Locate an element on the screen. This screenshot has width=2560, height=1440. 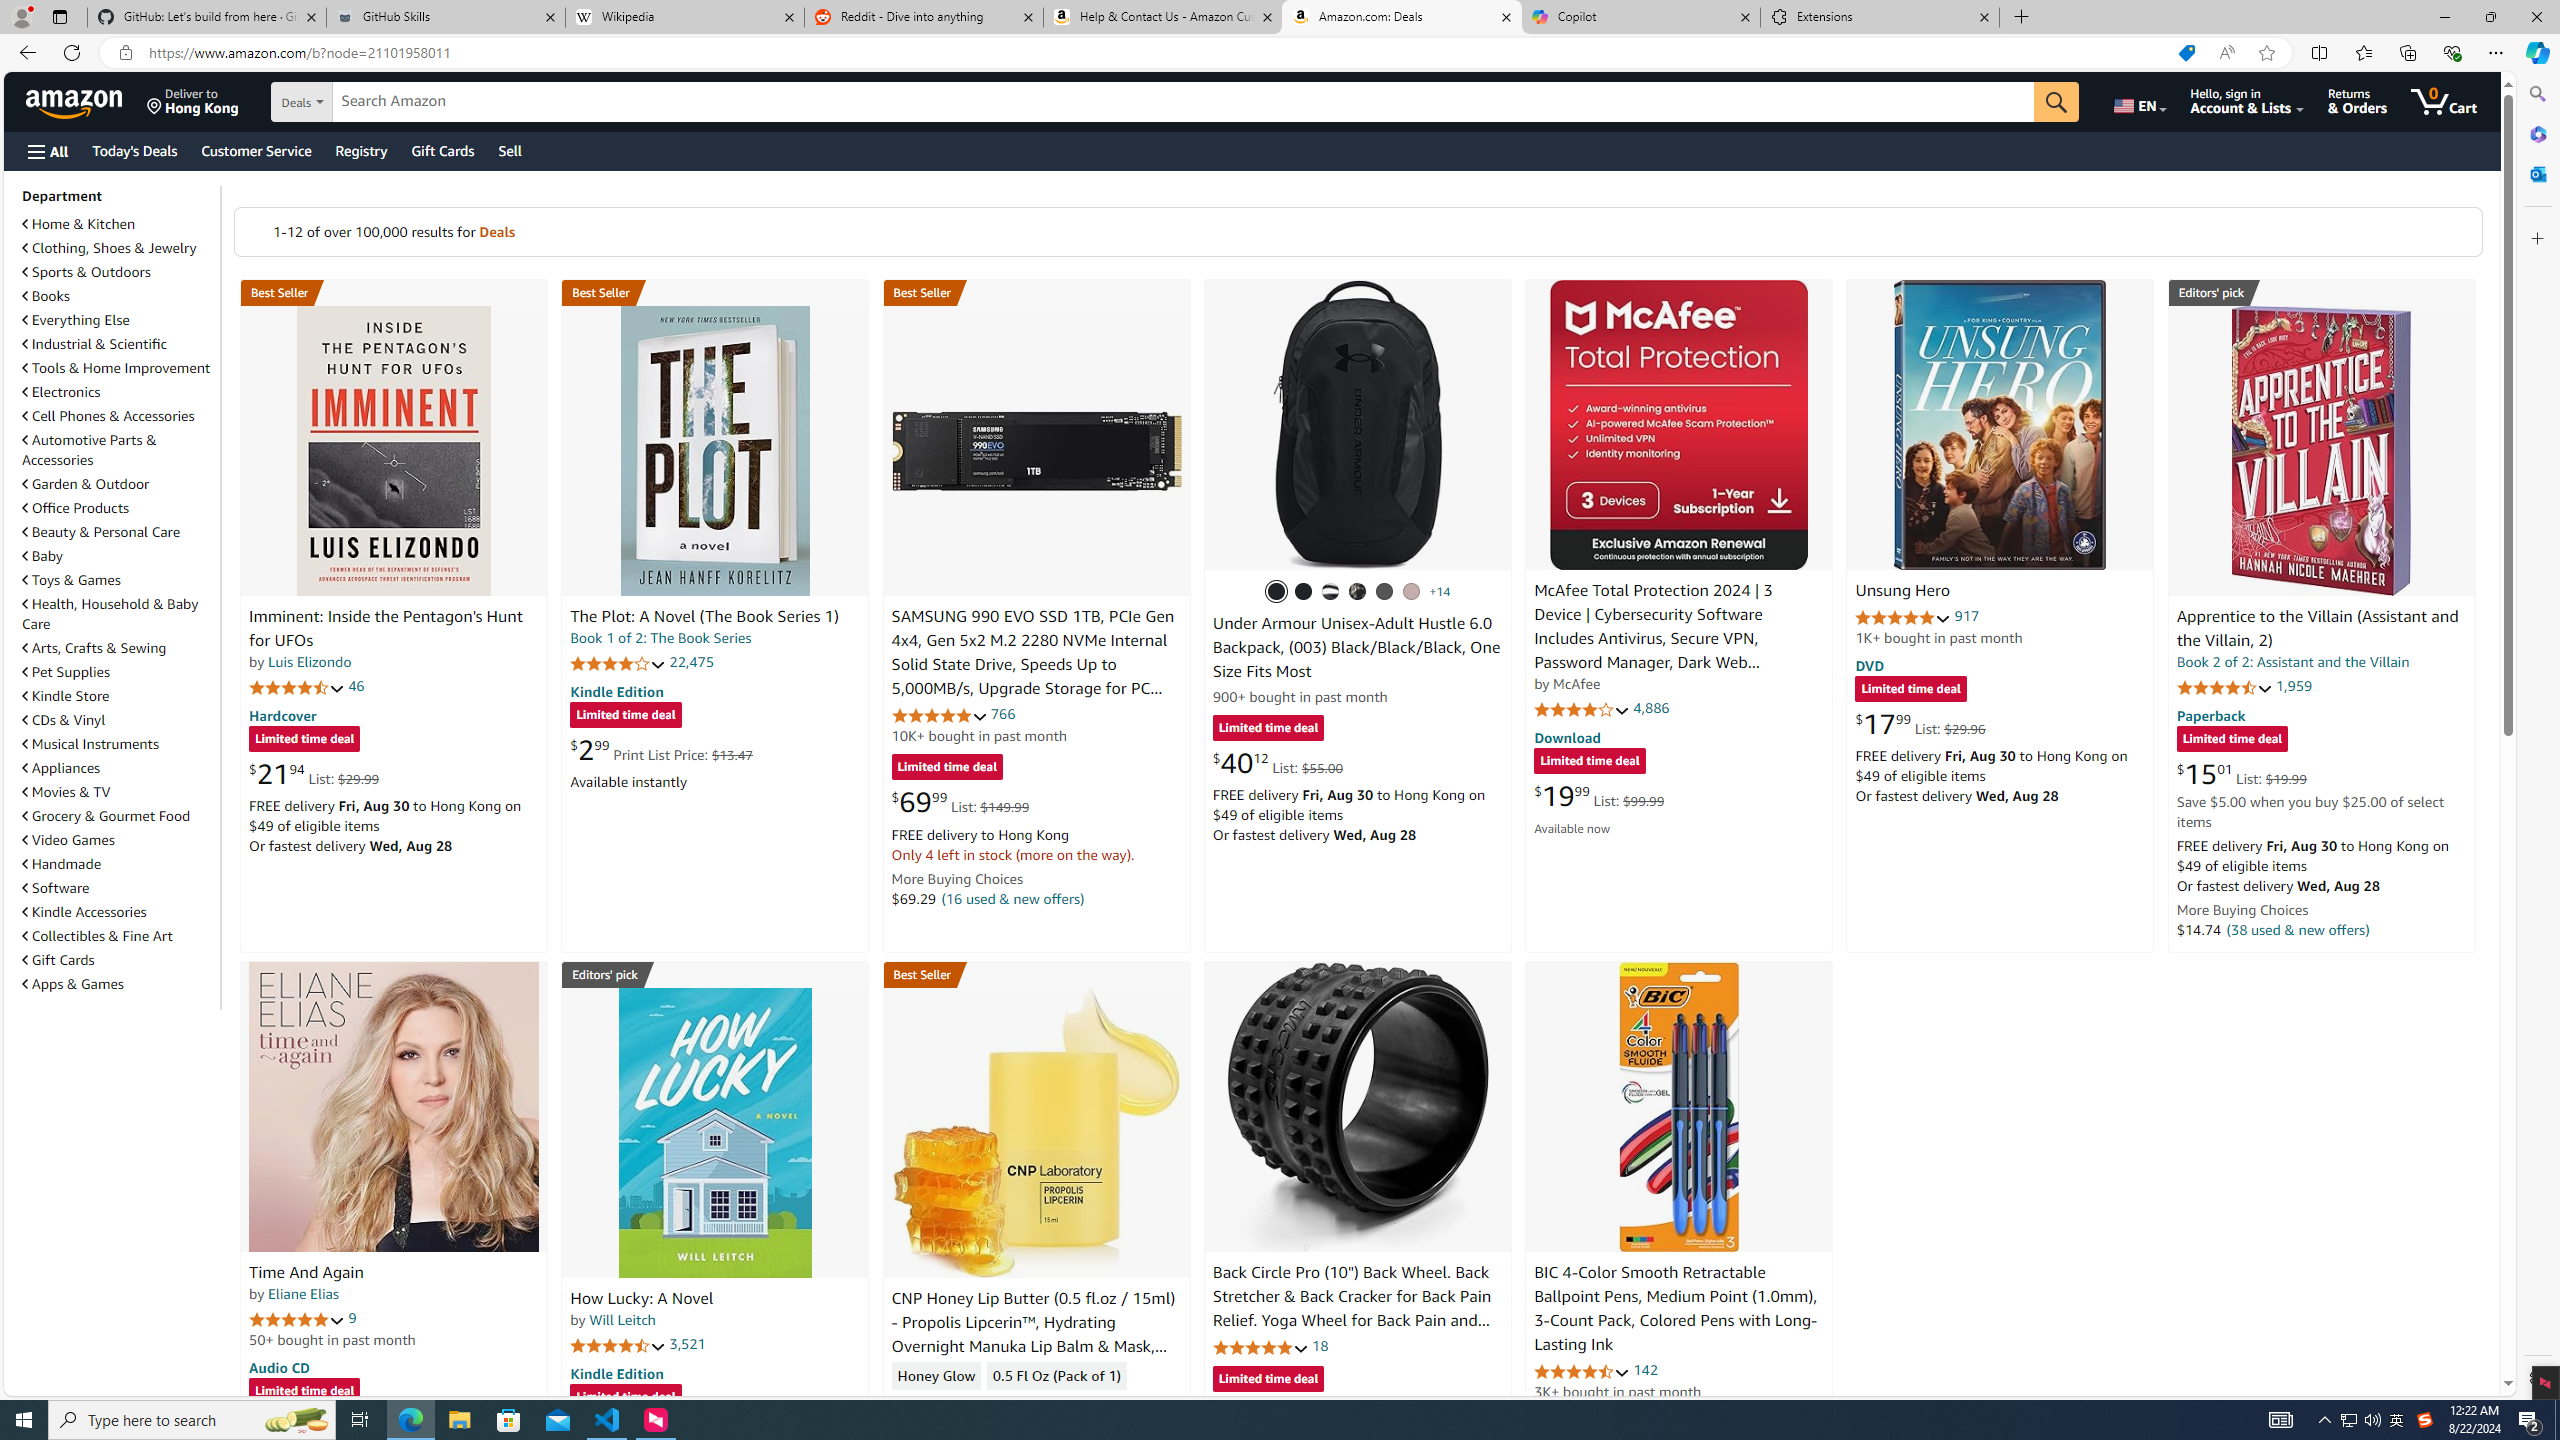
(002) Black / Black / White is located at coordinates (1329, 592).